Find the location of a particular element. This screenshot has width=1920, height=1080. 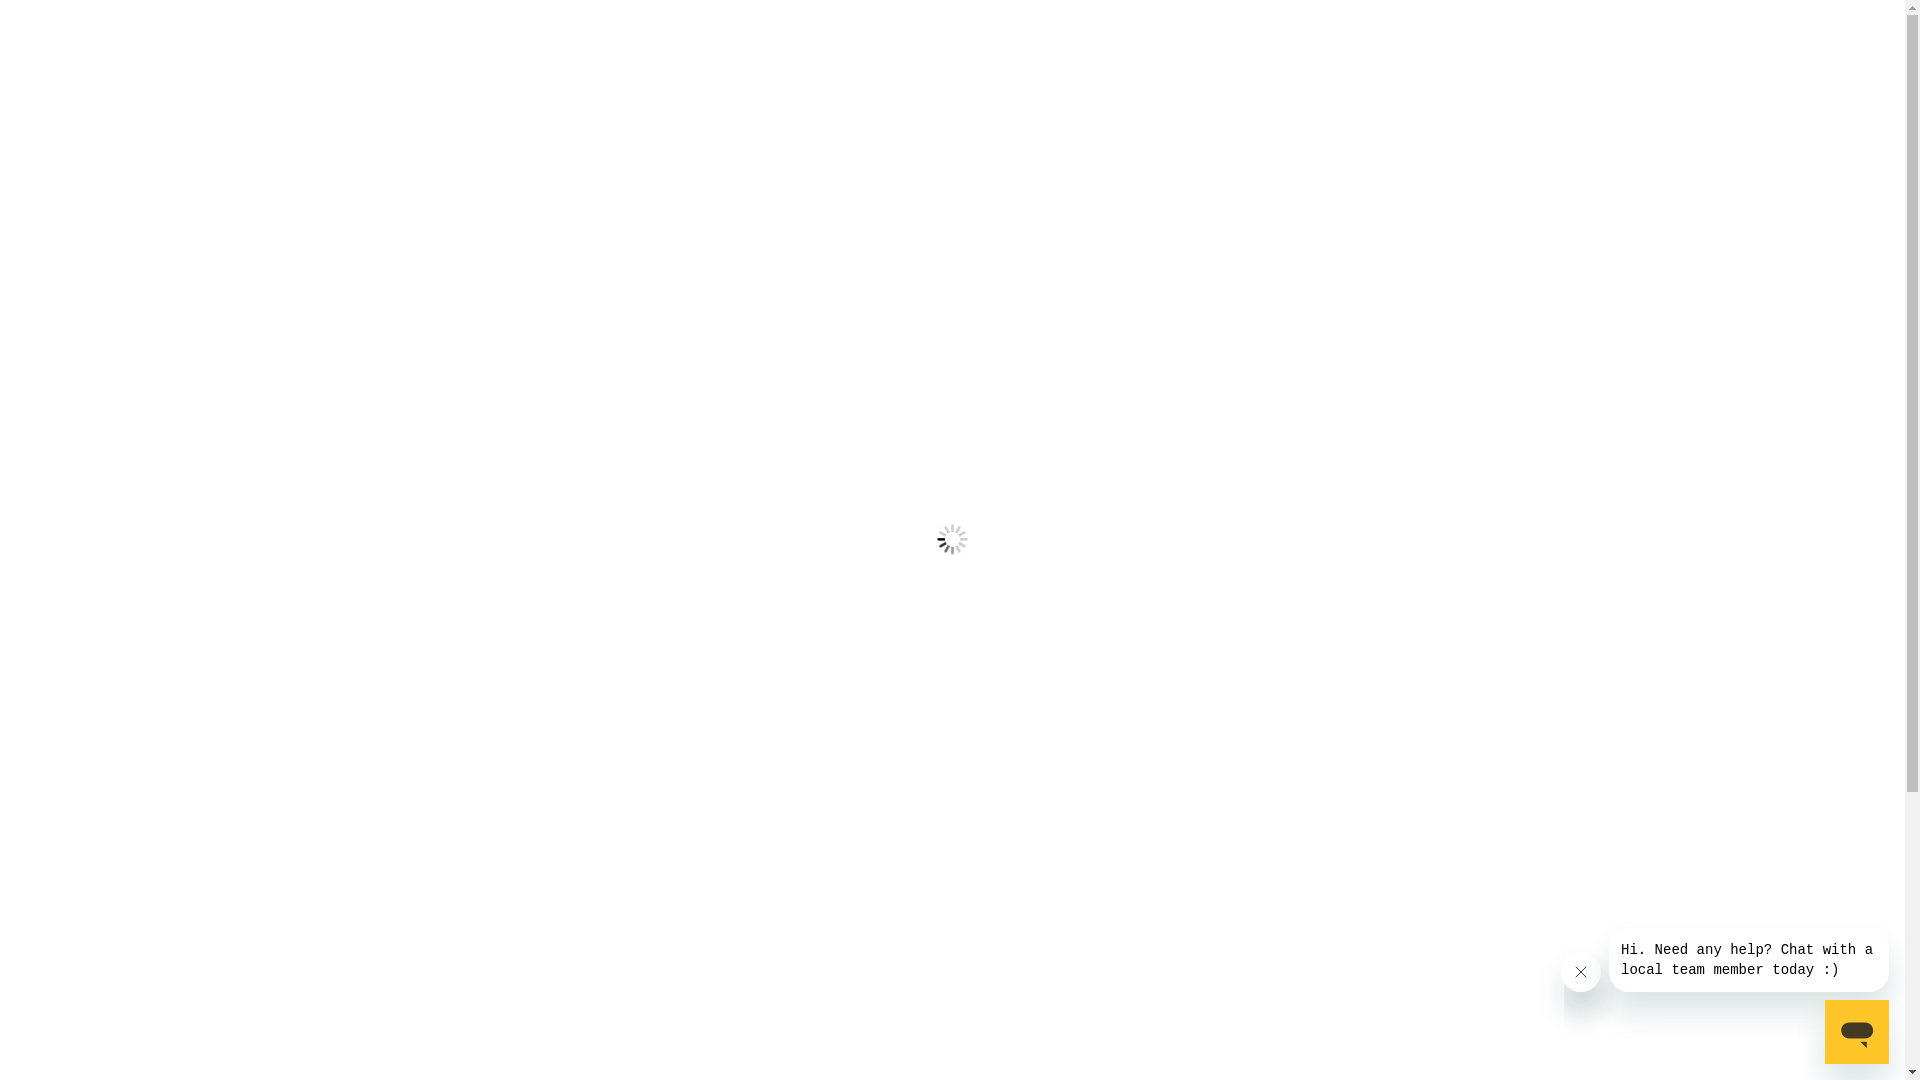

Button to launch messaging window is located at coordinates (1857, 1032).